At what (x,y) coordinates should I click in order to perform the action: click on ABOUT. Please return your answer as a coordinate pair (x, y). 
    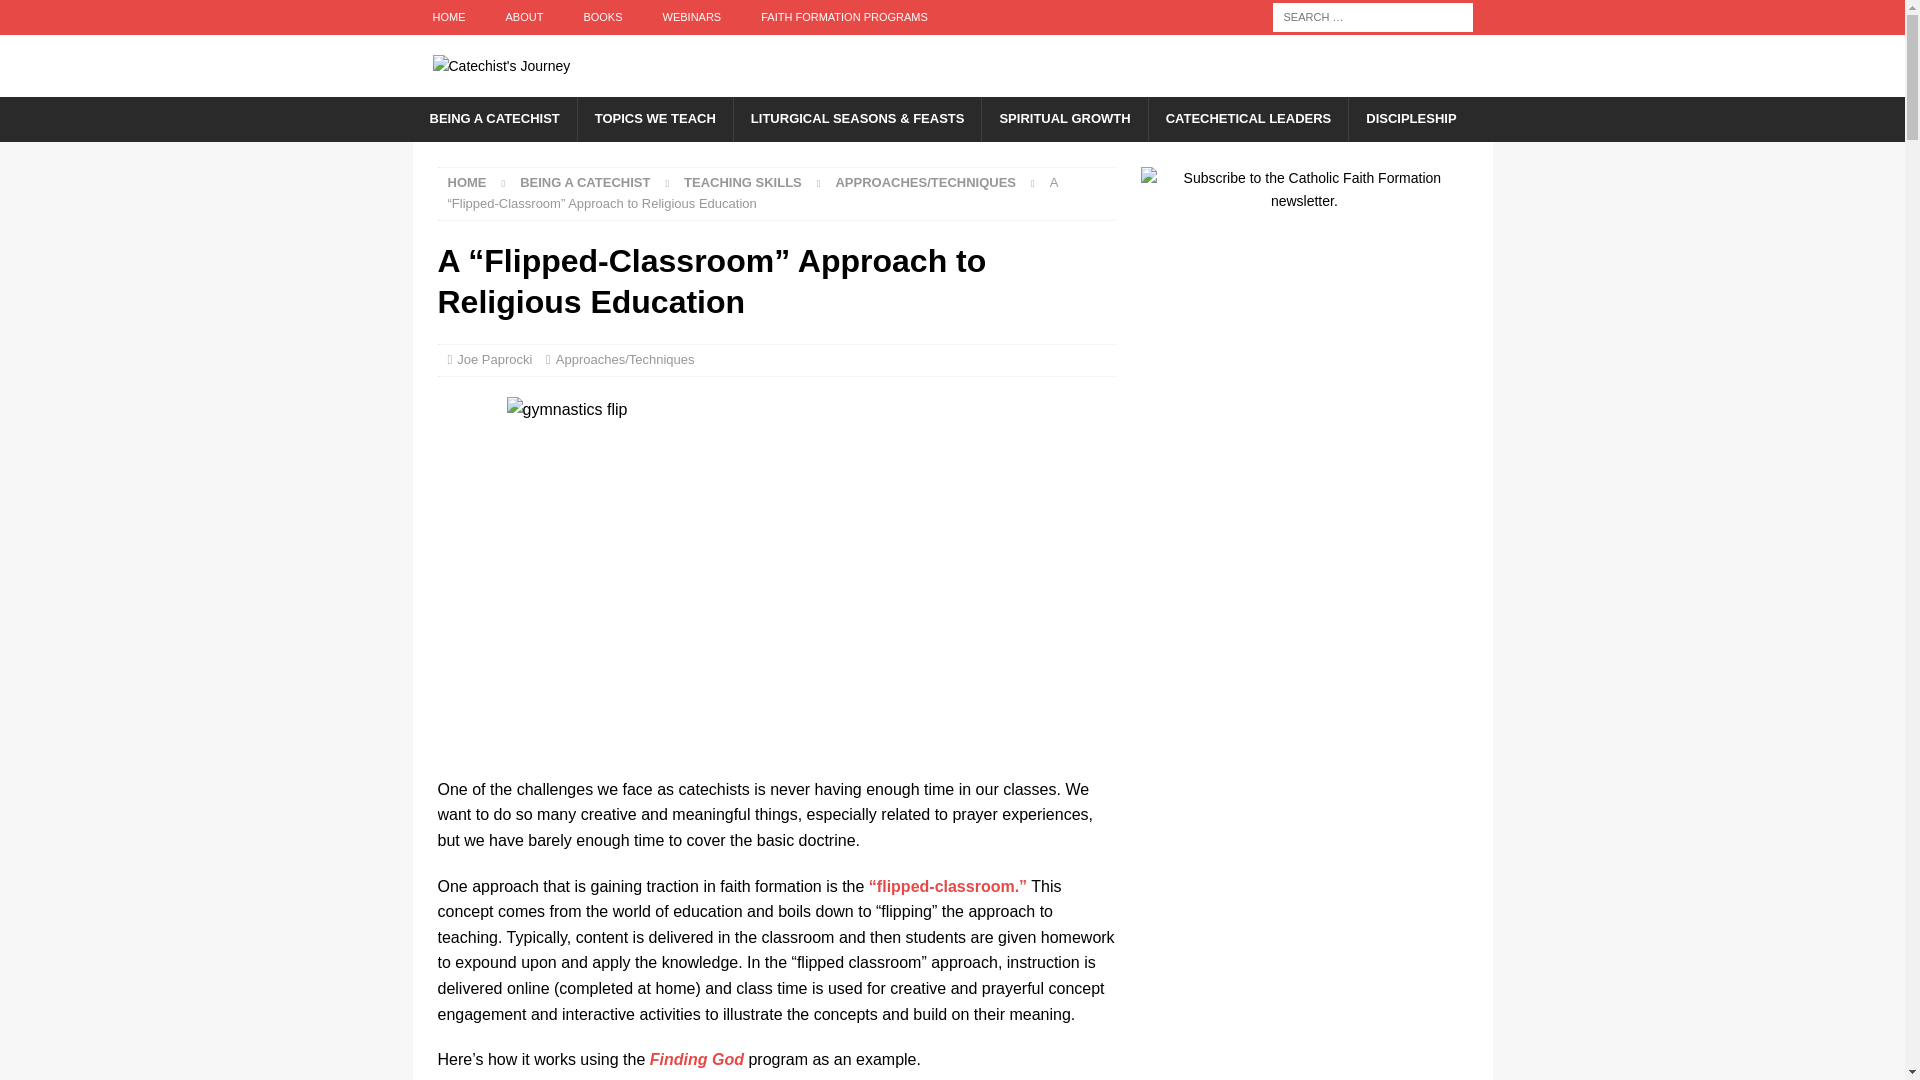
    Looking at the image, I should click on (524, 17).